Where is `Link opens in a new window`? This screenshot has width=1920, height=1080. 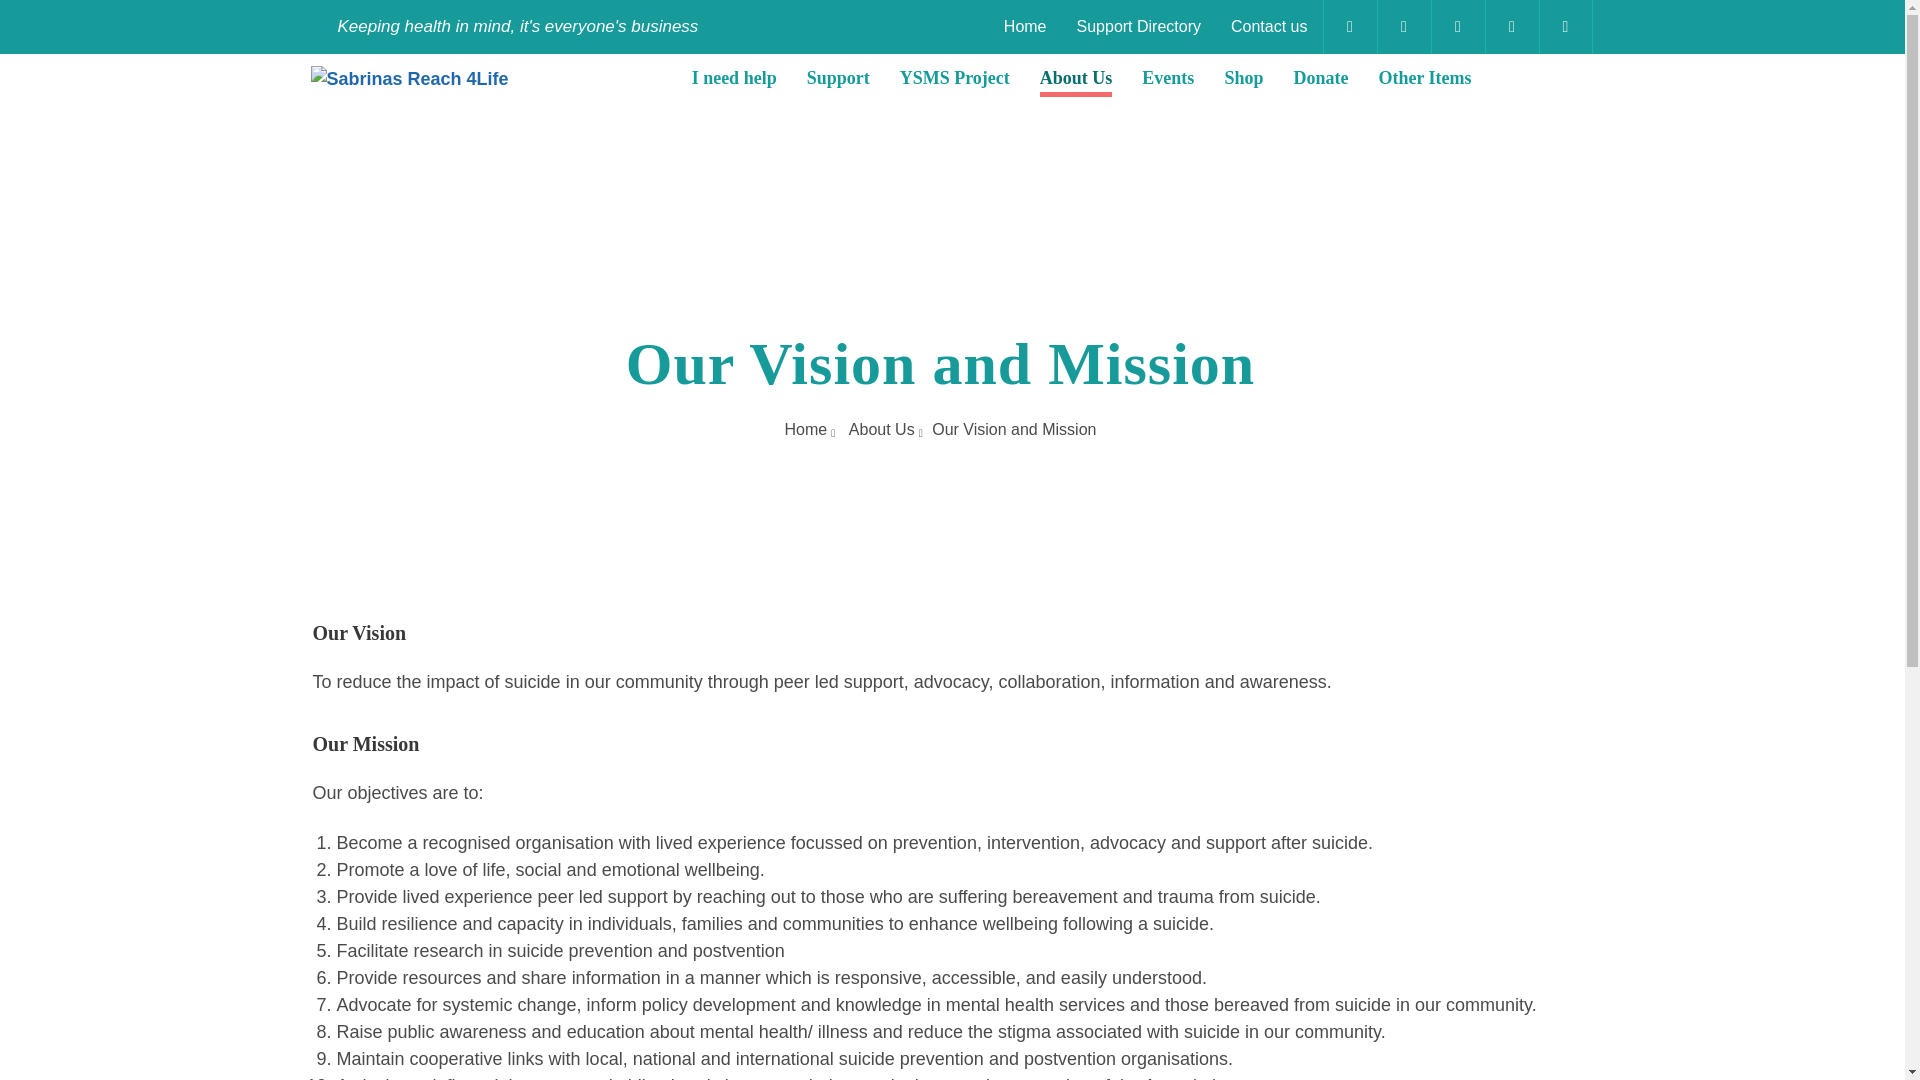 Link opens in a new window is located at coordinates (1457, 27).